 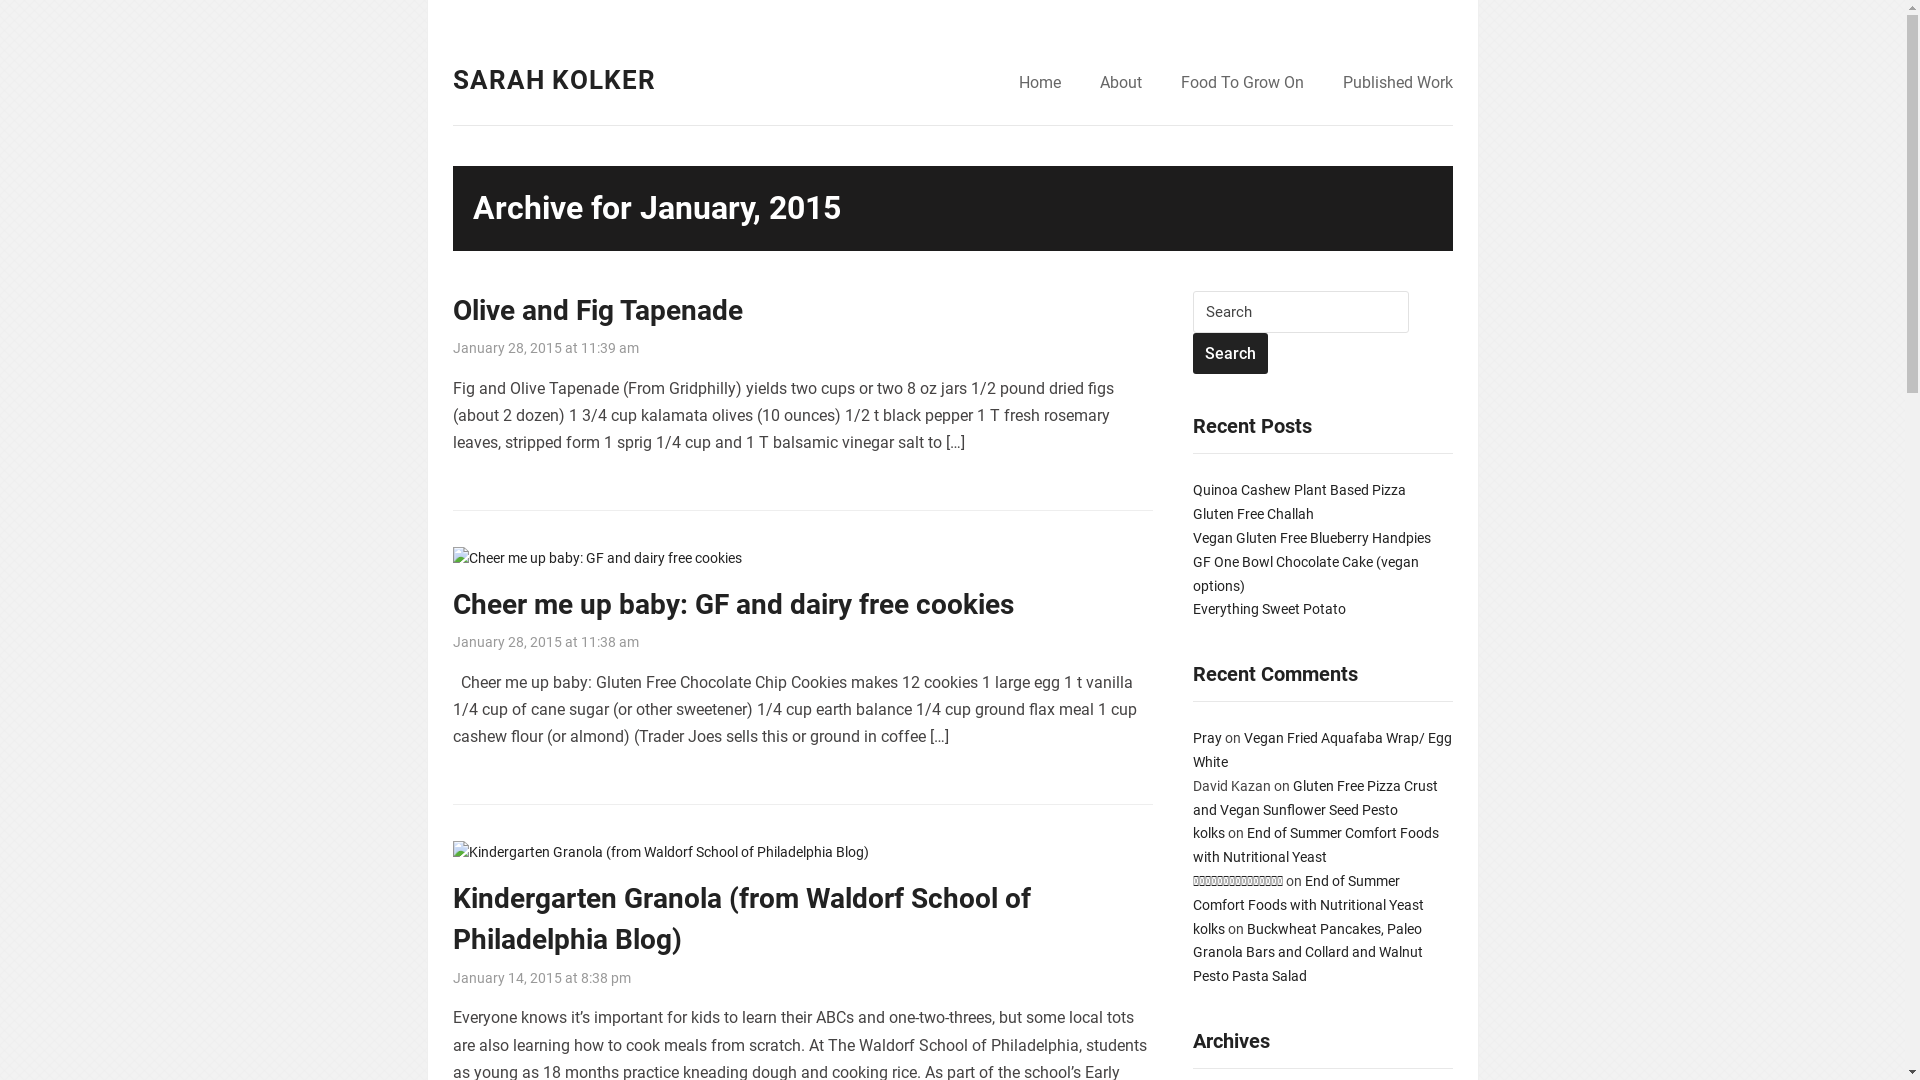 I want to click on Olive and Fig Tapenade, so click(x=597, y=310).